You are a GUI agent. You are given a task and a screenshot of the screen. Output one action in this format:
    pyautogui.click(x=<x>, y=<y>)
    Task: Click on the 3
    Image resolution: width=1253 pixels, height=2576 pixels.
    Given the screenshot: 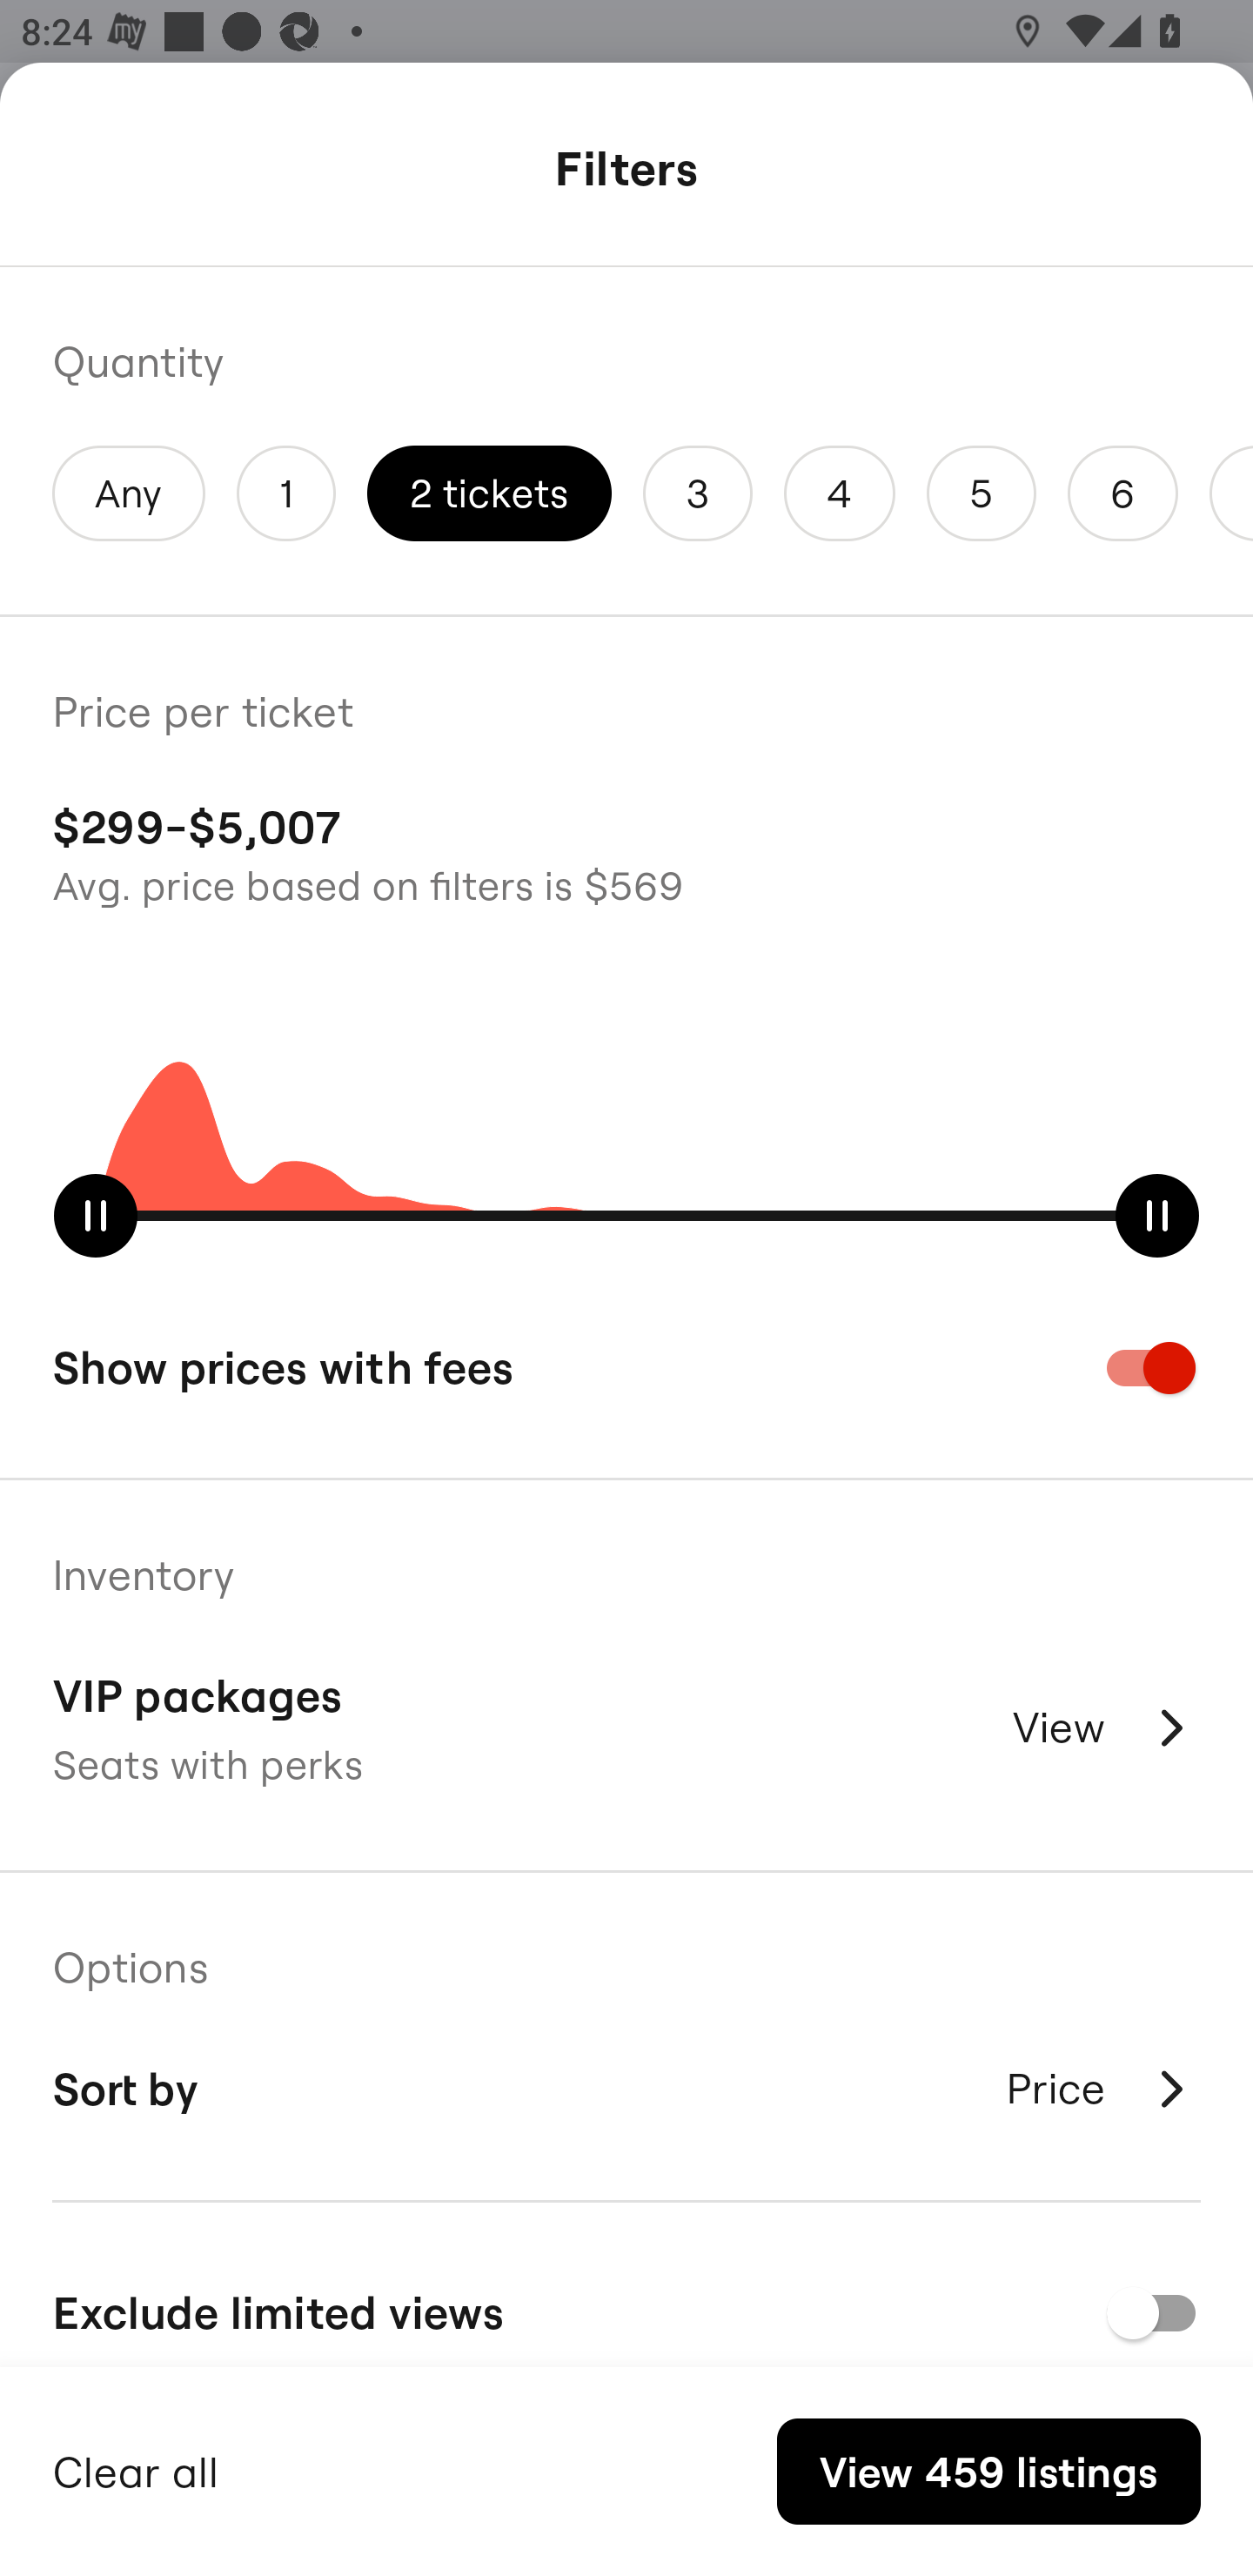 What is the action you would take?
    pyautogui.click(x=698, y=493)
    